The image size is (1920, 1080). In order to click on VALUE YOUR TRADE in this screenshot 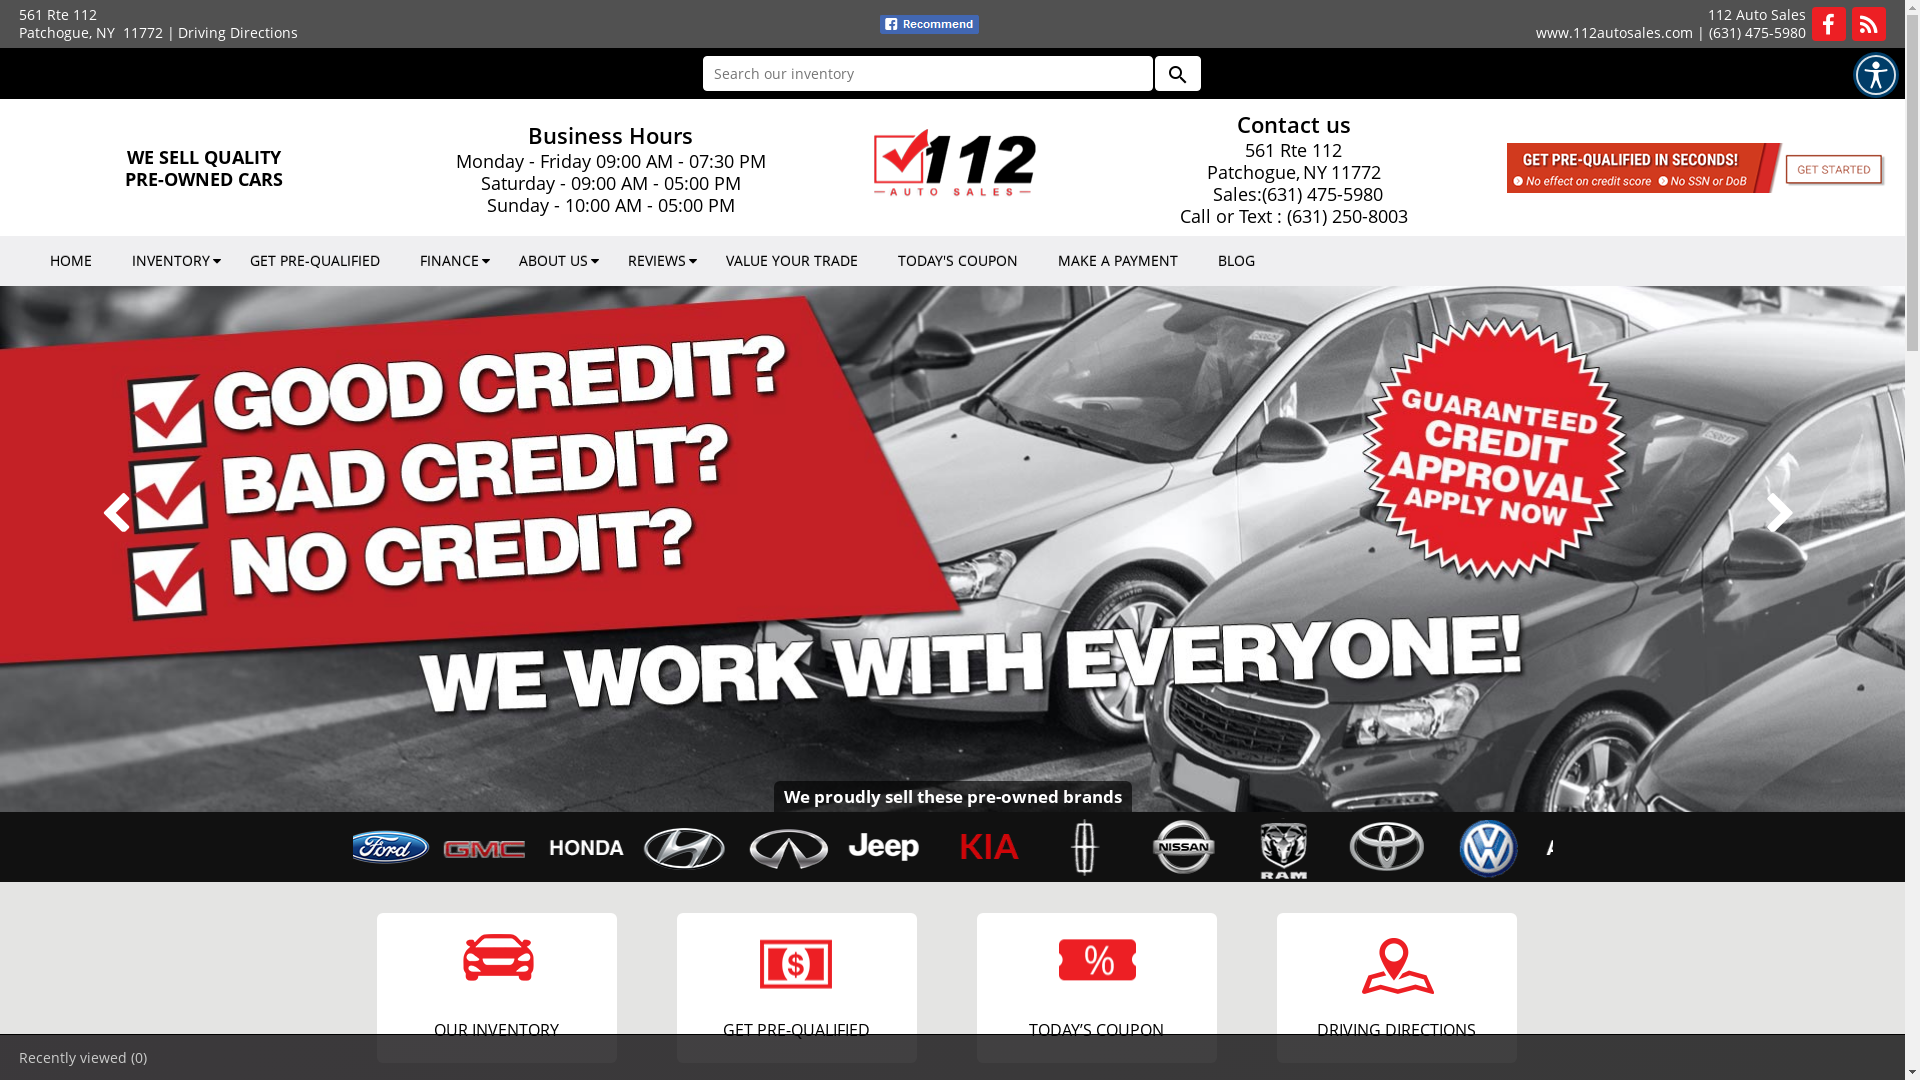, I will do `click(792, 261)`.